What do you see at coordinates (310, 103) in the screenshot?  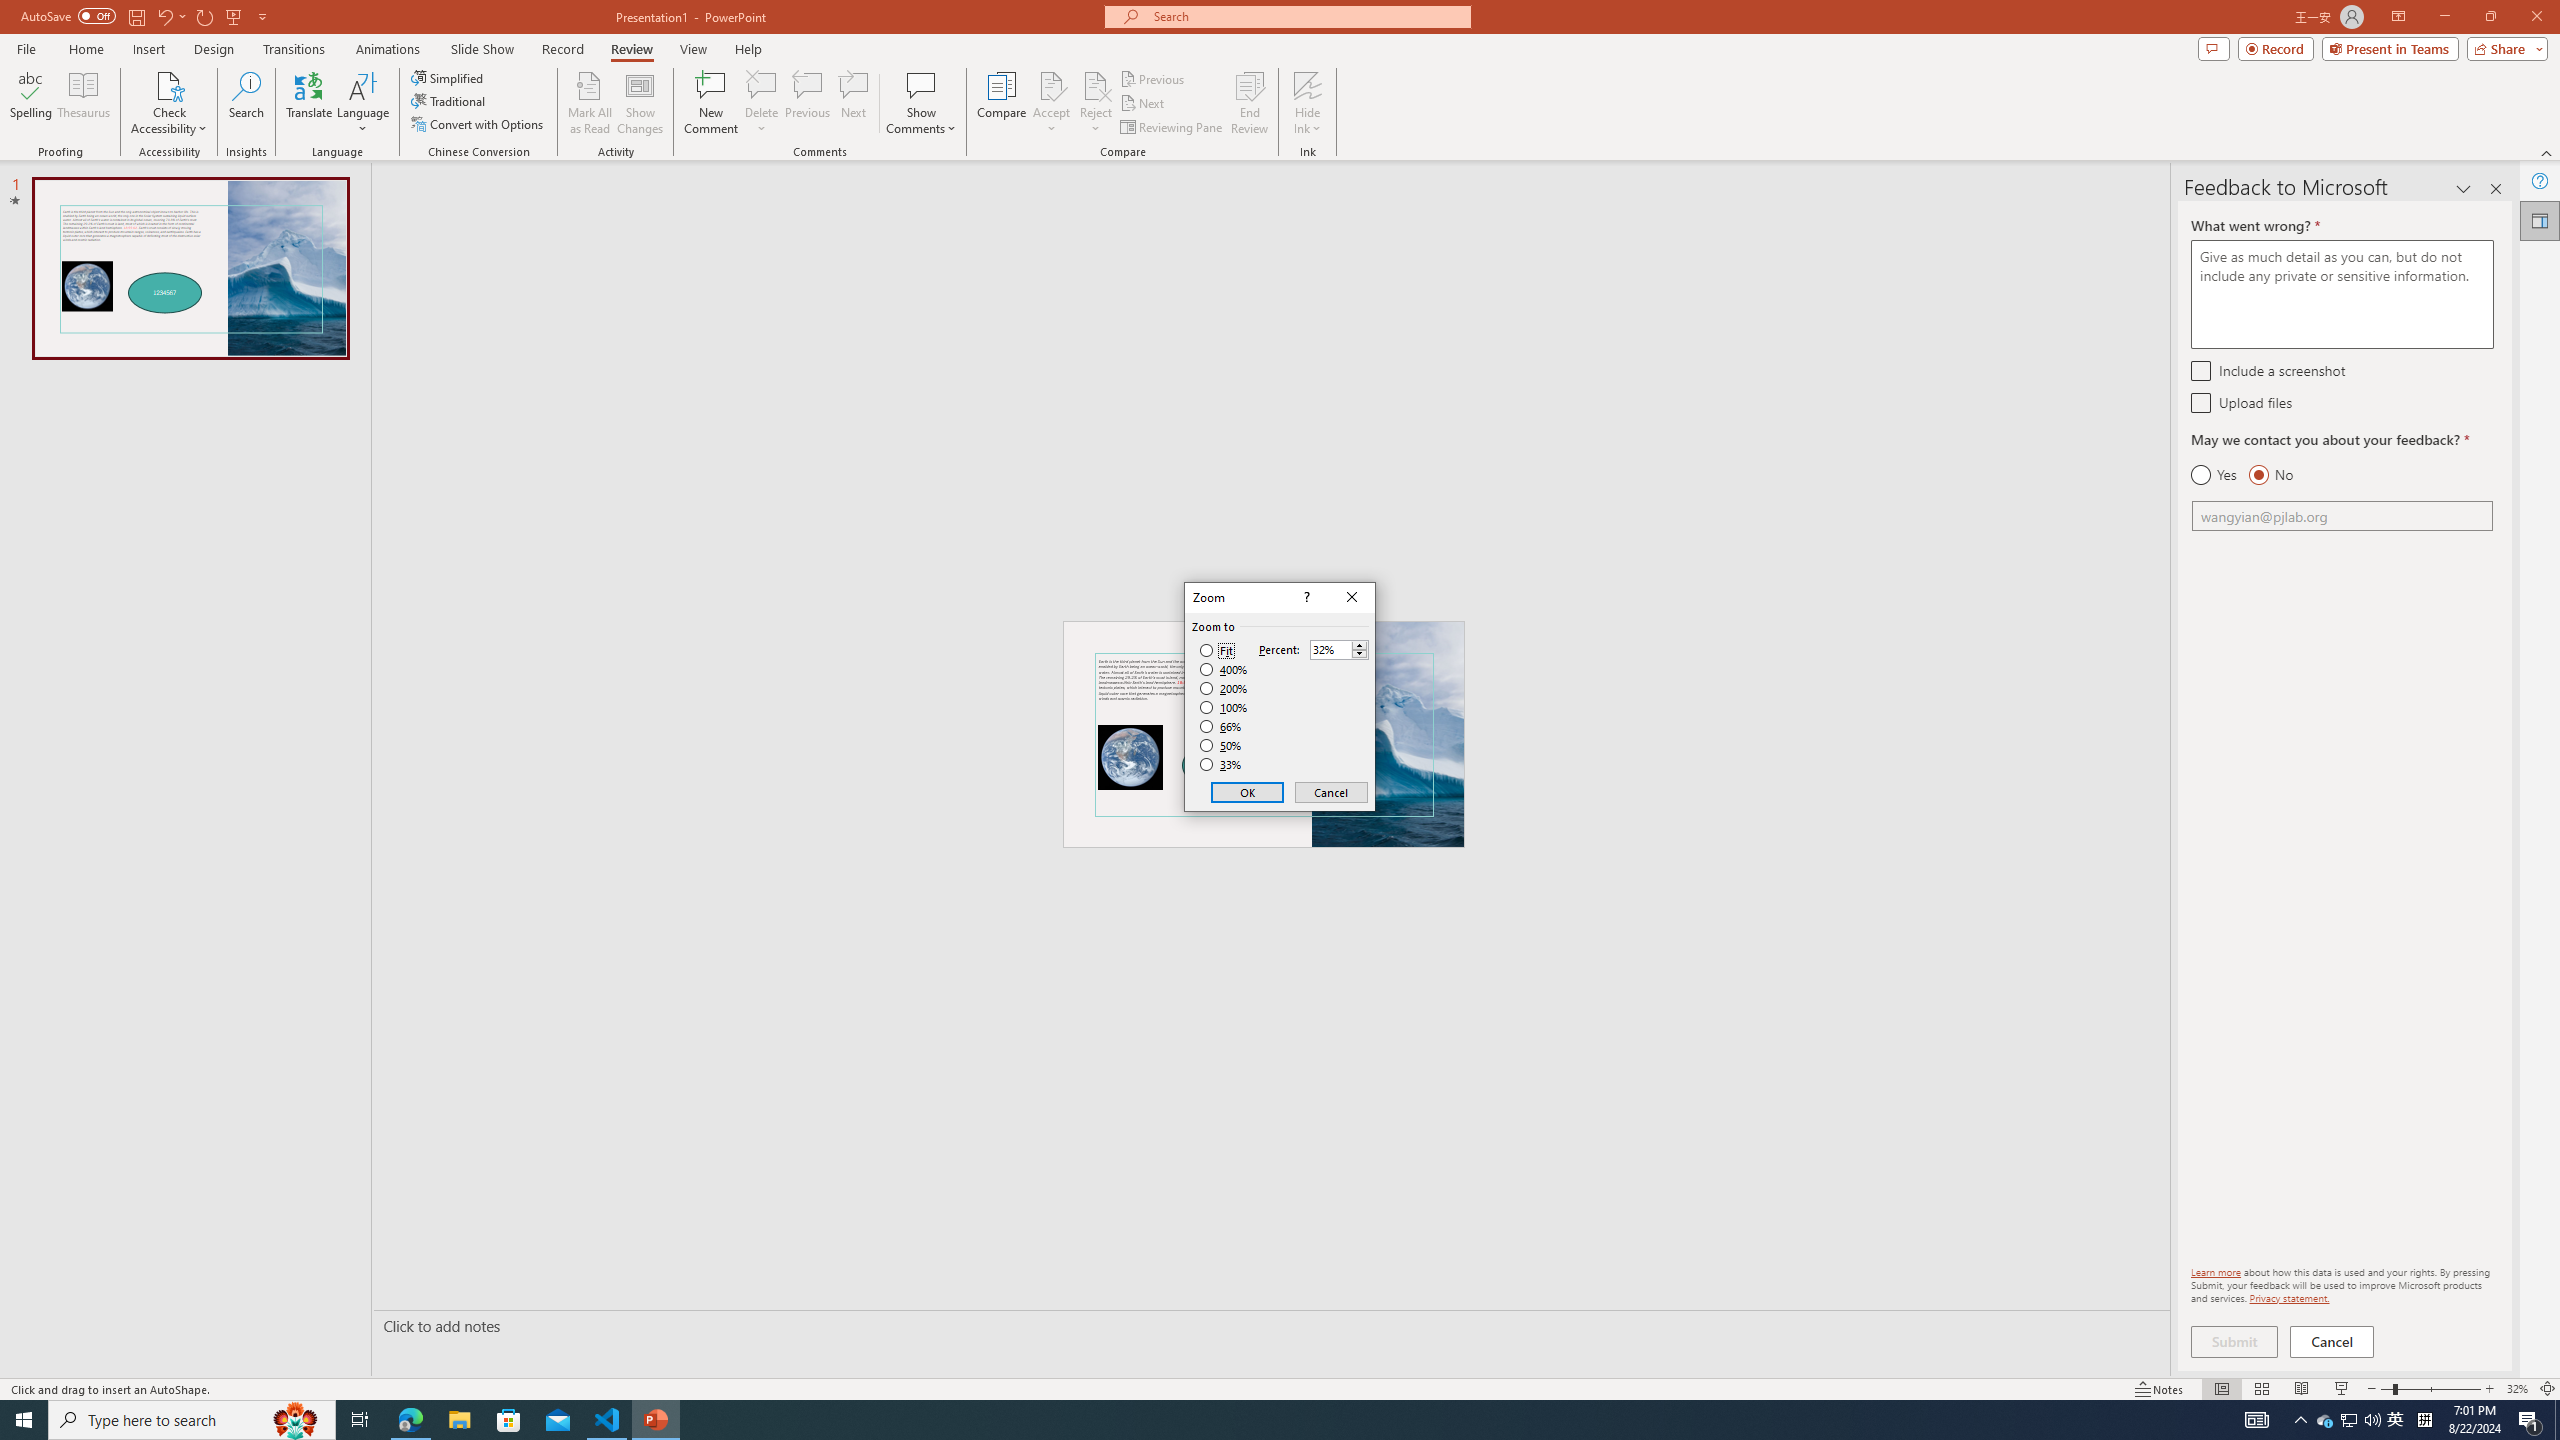 I see `Translate` at bounding box center [310, 103].